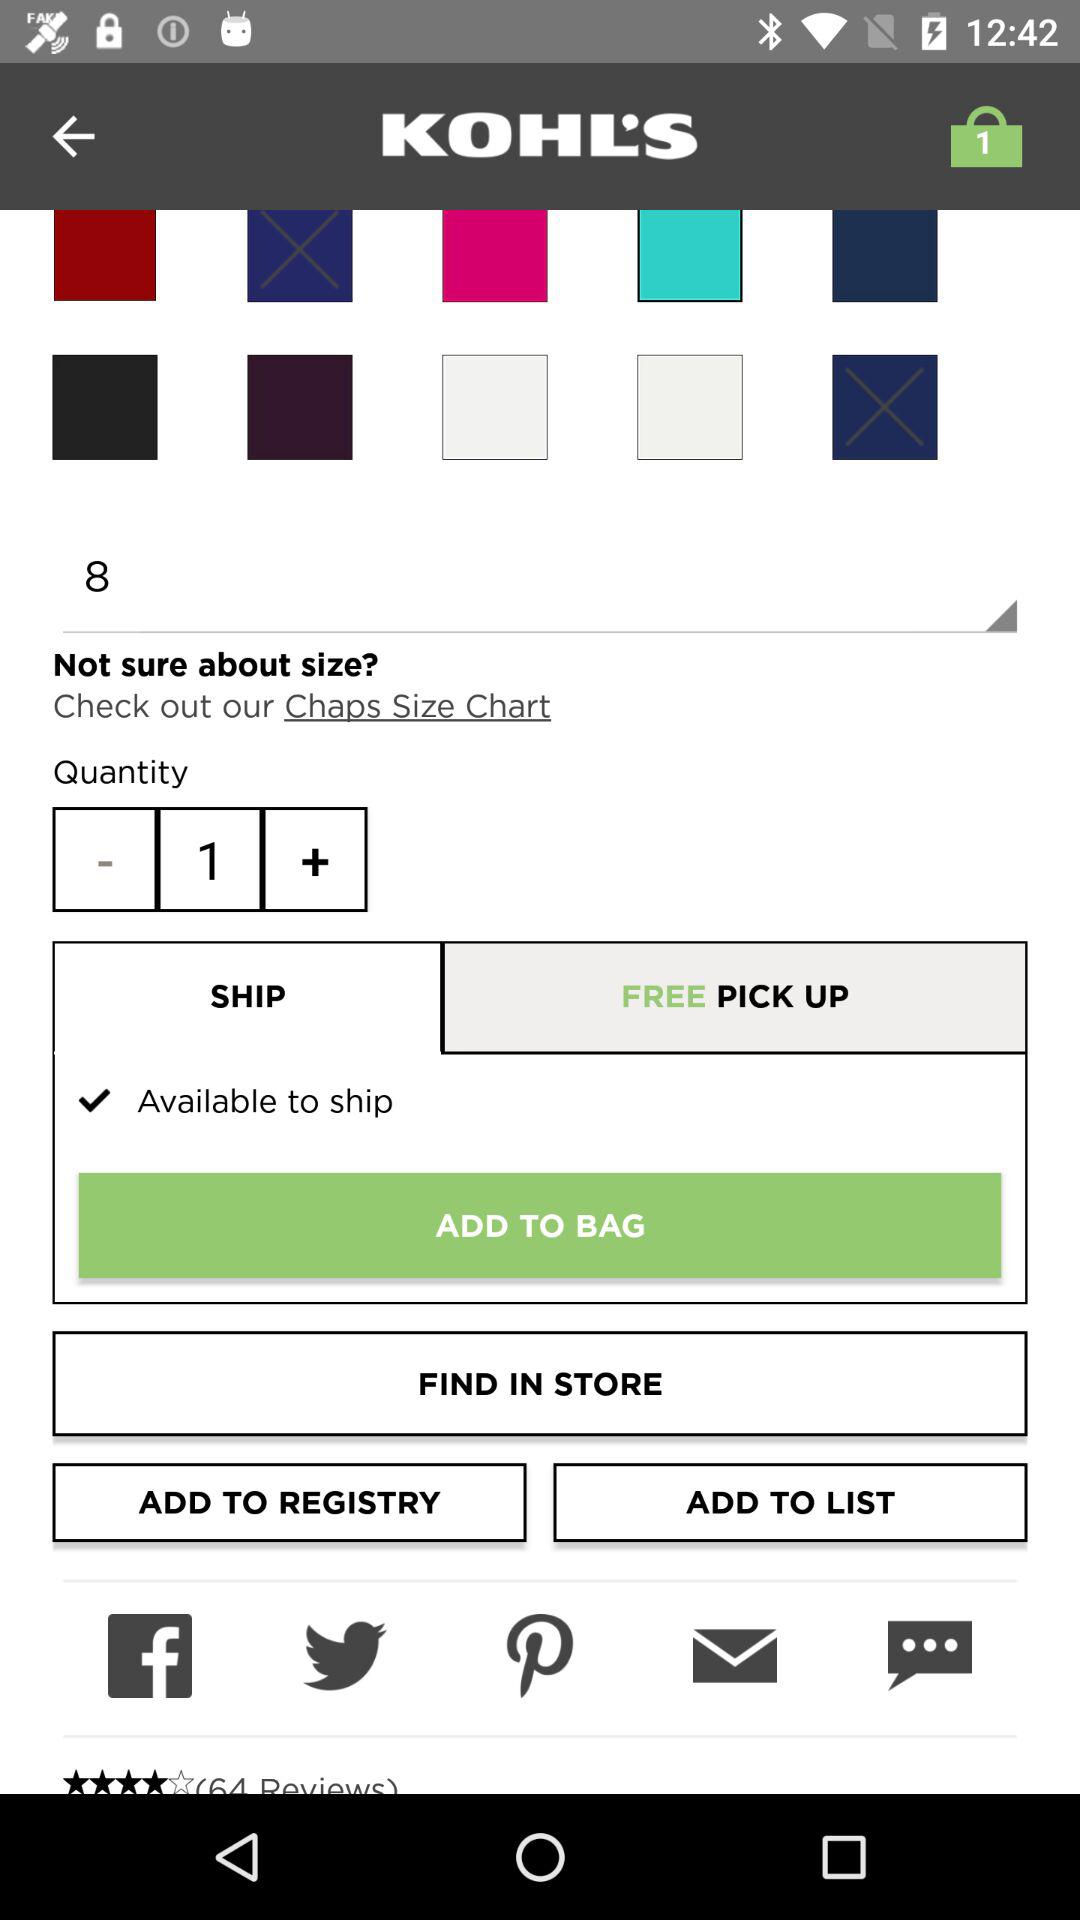  What do you see at coordinates (690, 406) in the screenshot?
I see `because back devicer` at bounding box center [690, 406].